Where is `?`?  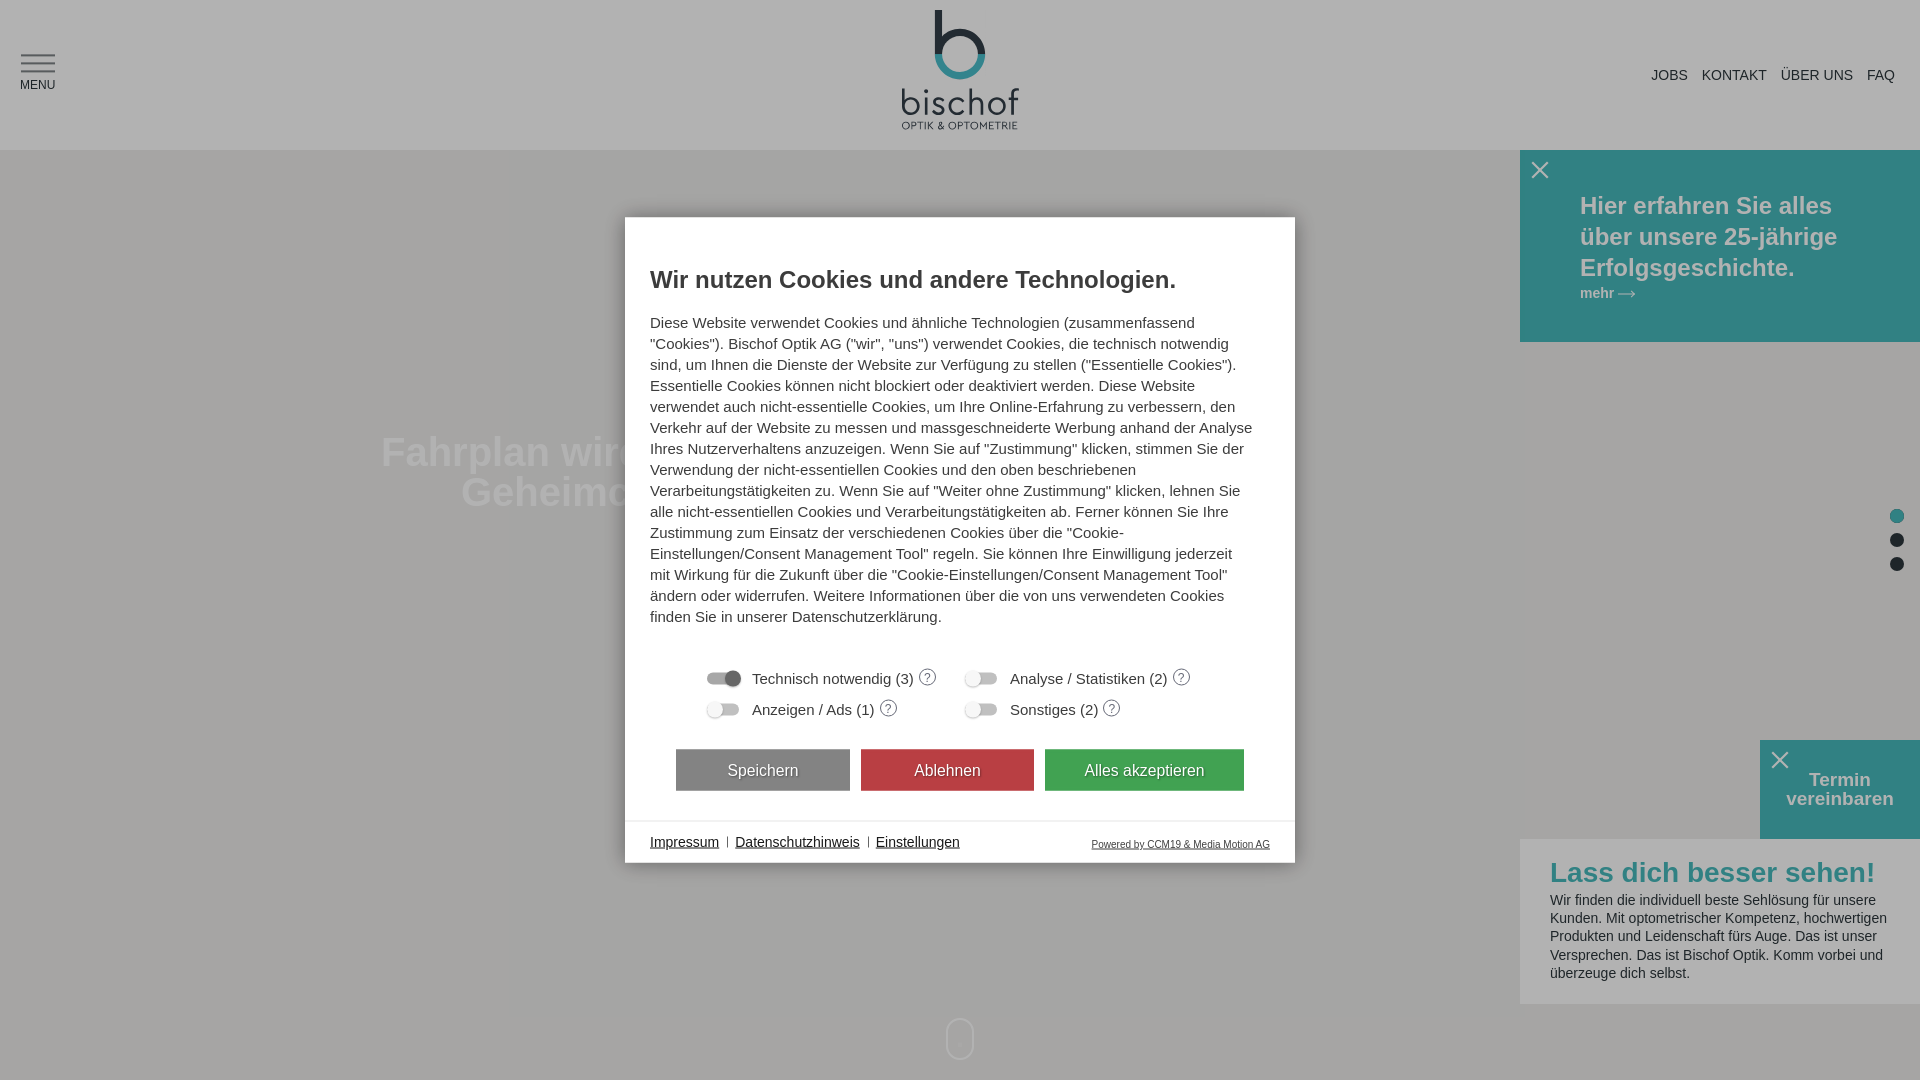
? is located at coordinates (1182, 676).